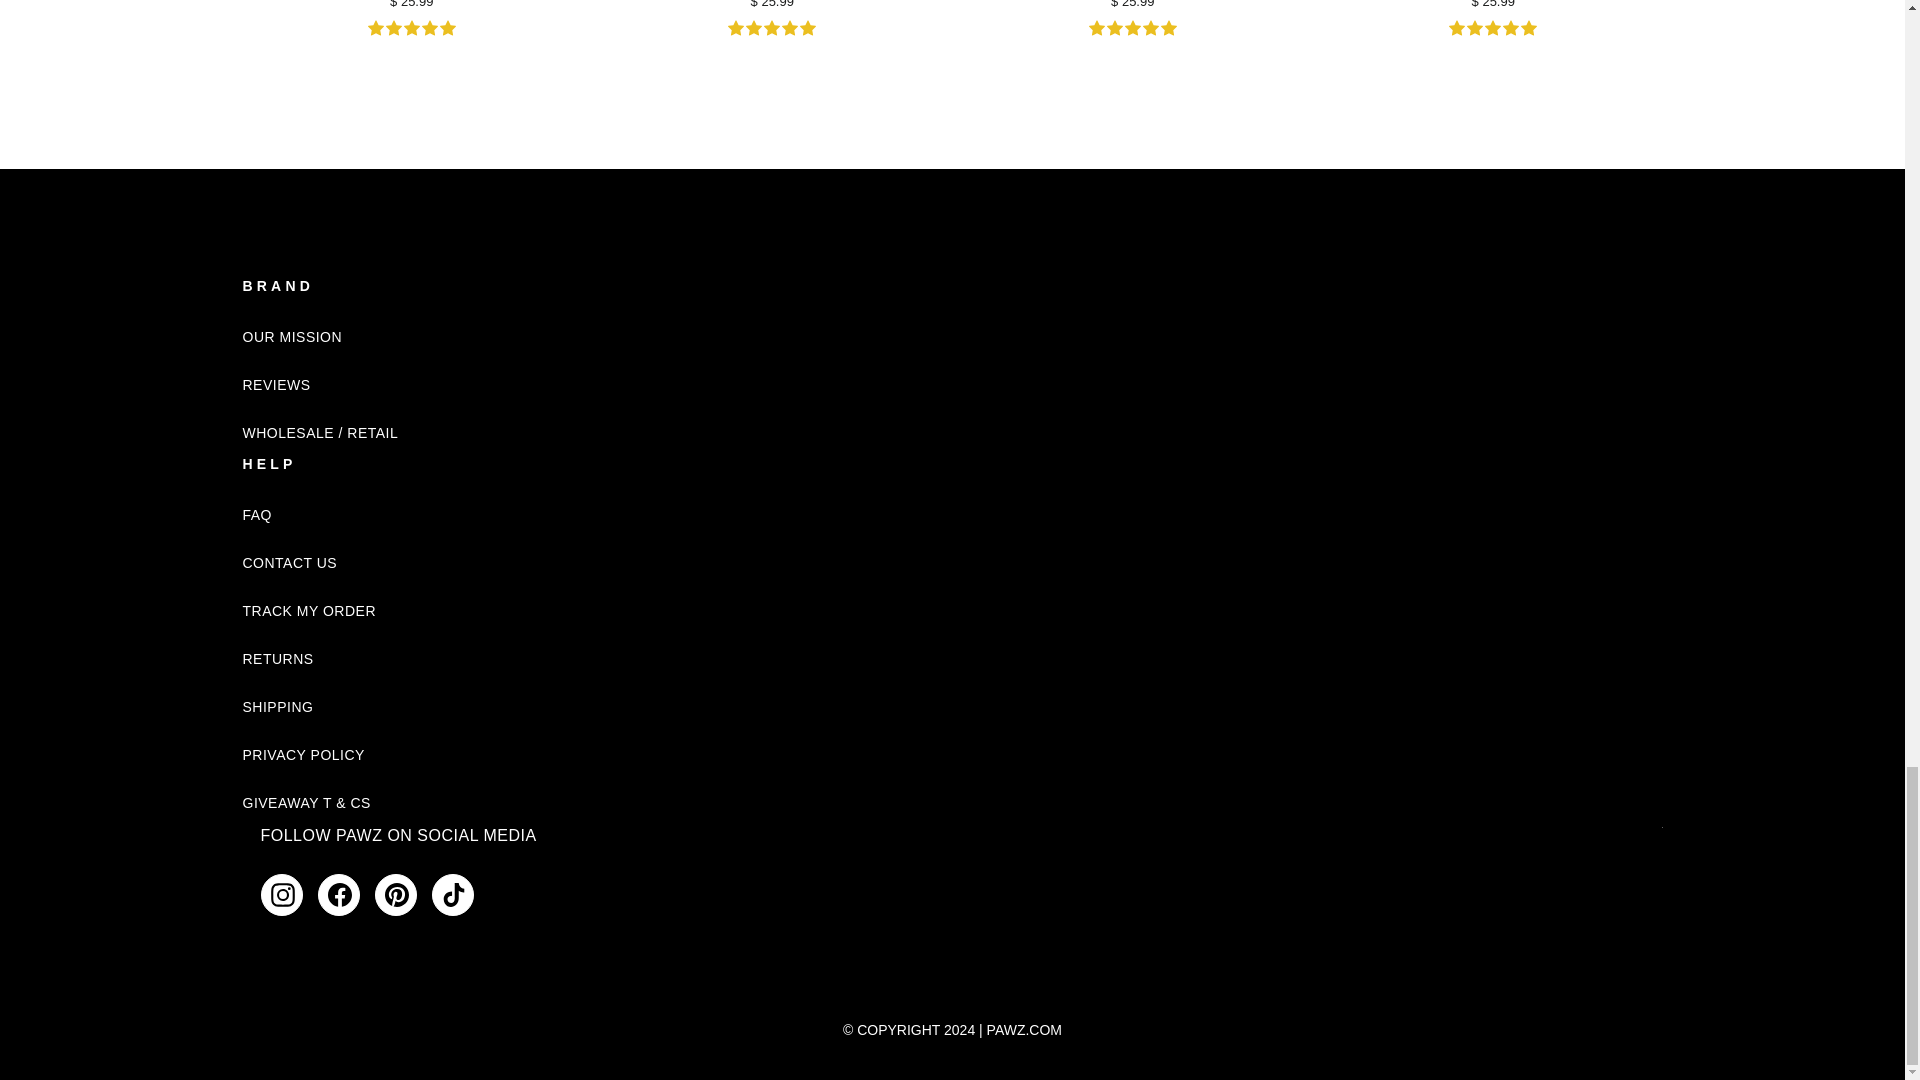 This screenshot has height=1080, width=1920. I want to click on Pawz on Instagram, so click(280, 894).